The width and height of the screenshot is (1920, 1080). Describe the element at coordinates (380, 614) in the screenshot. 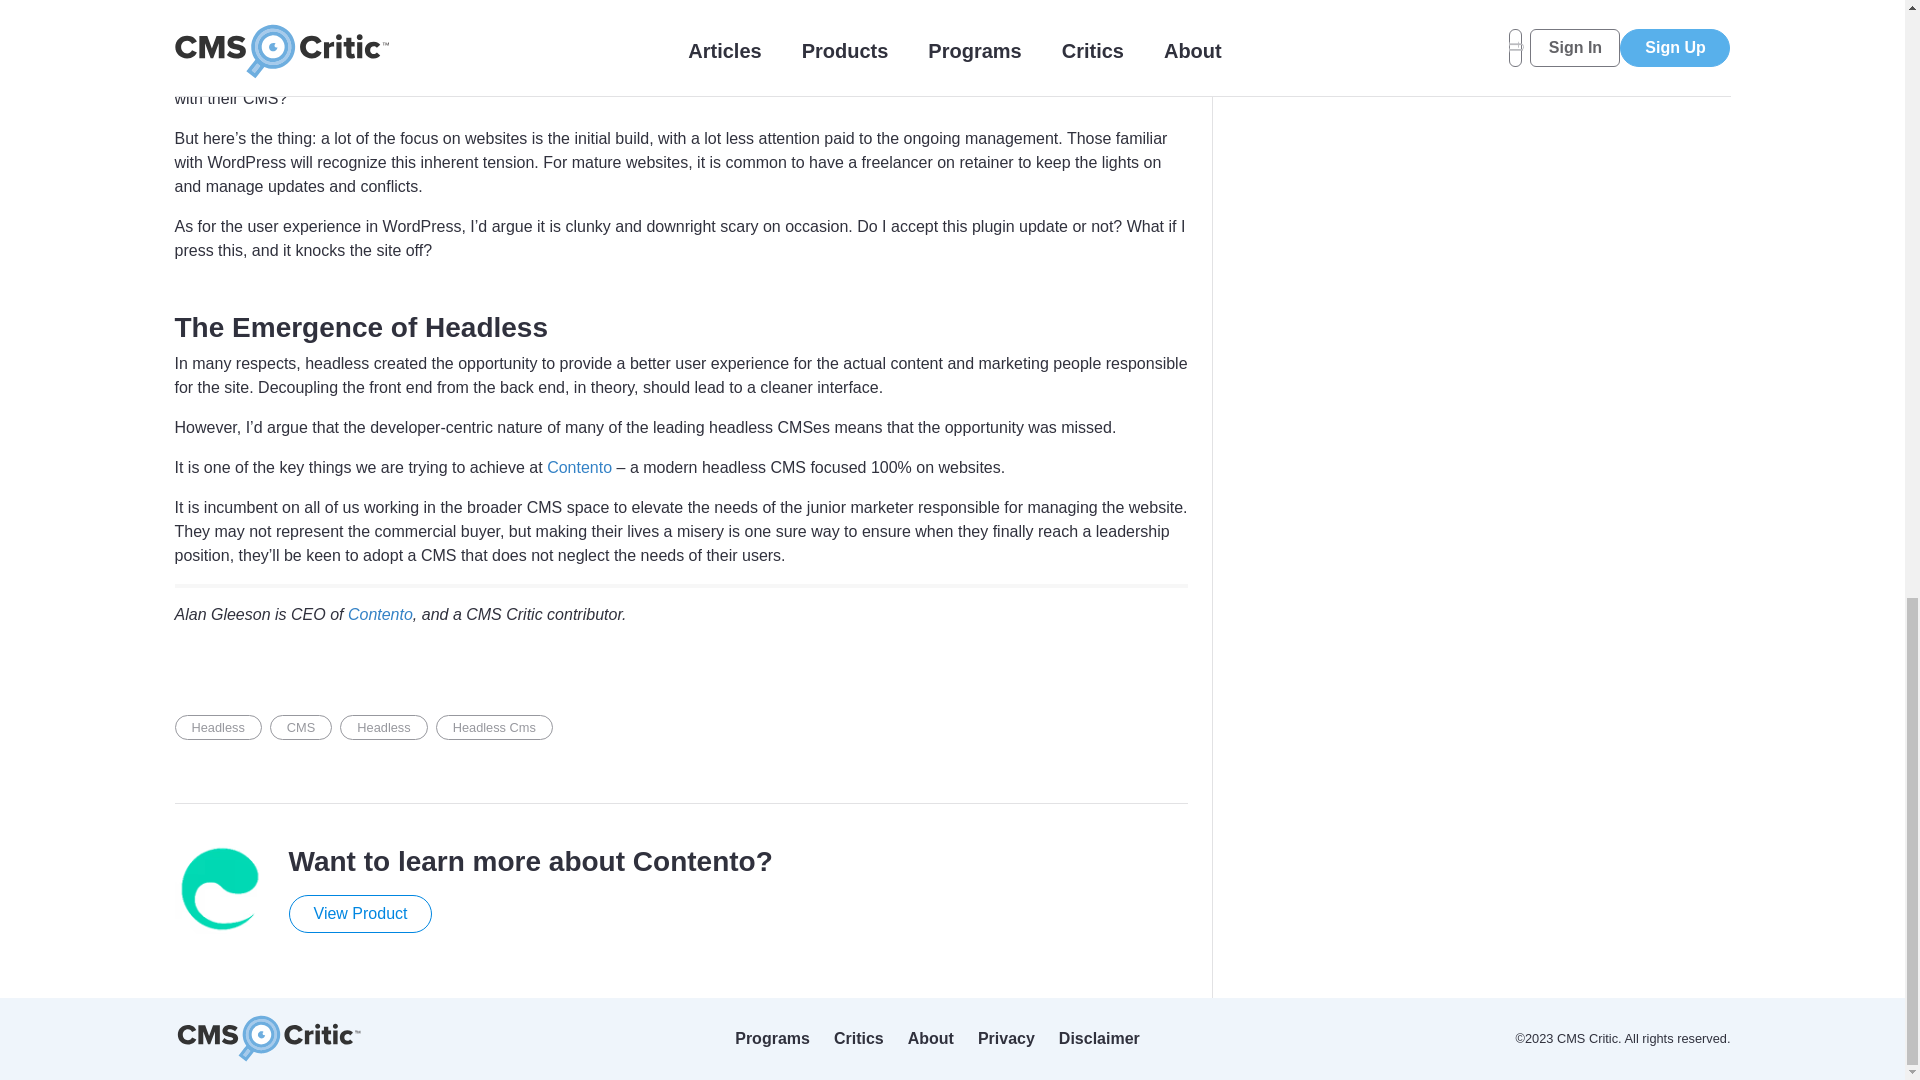

I see `Contento` at that location.